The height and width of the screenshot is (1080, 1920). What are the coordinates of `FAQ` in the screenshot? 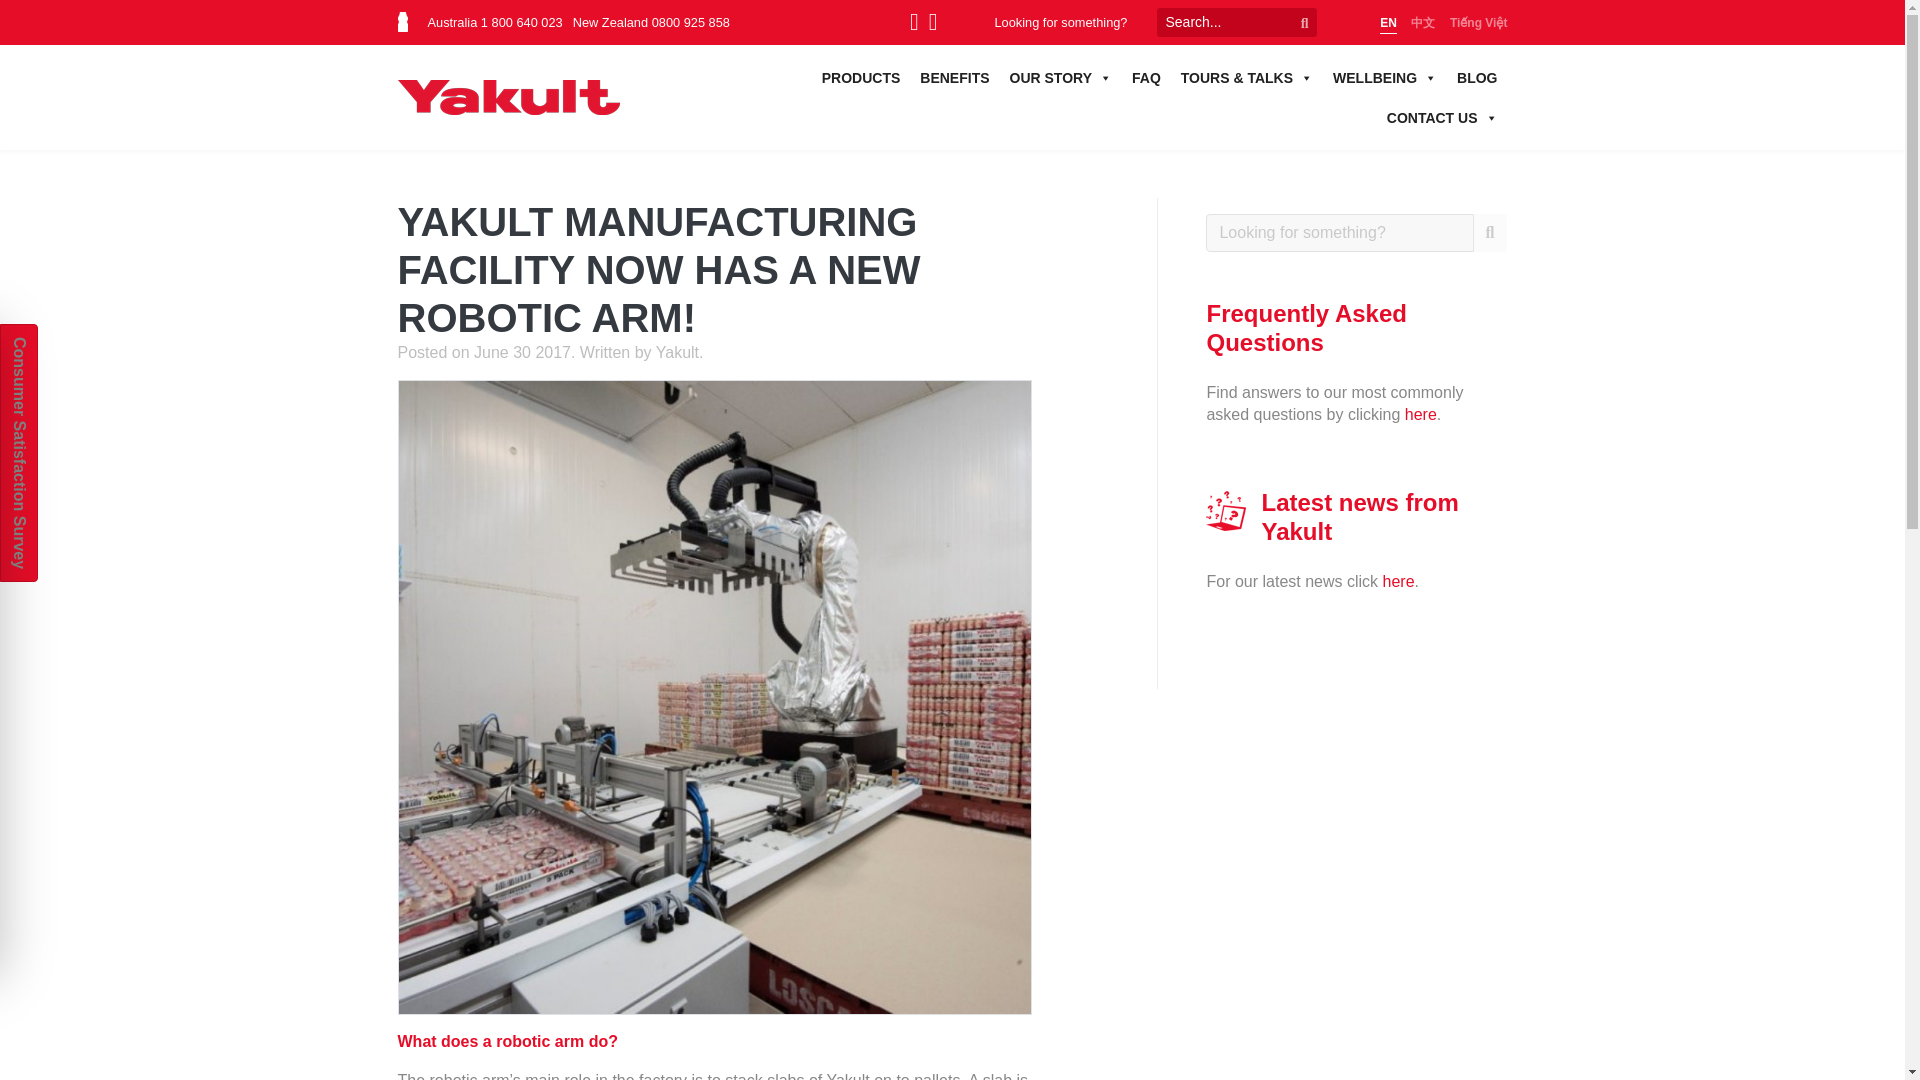 It's located at (1146, 78).